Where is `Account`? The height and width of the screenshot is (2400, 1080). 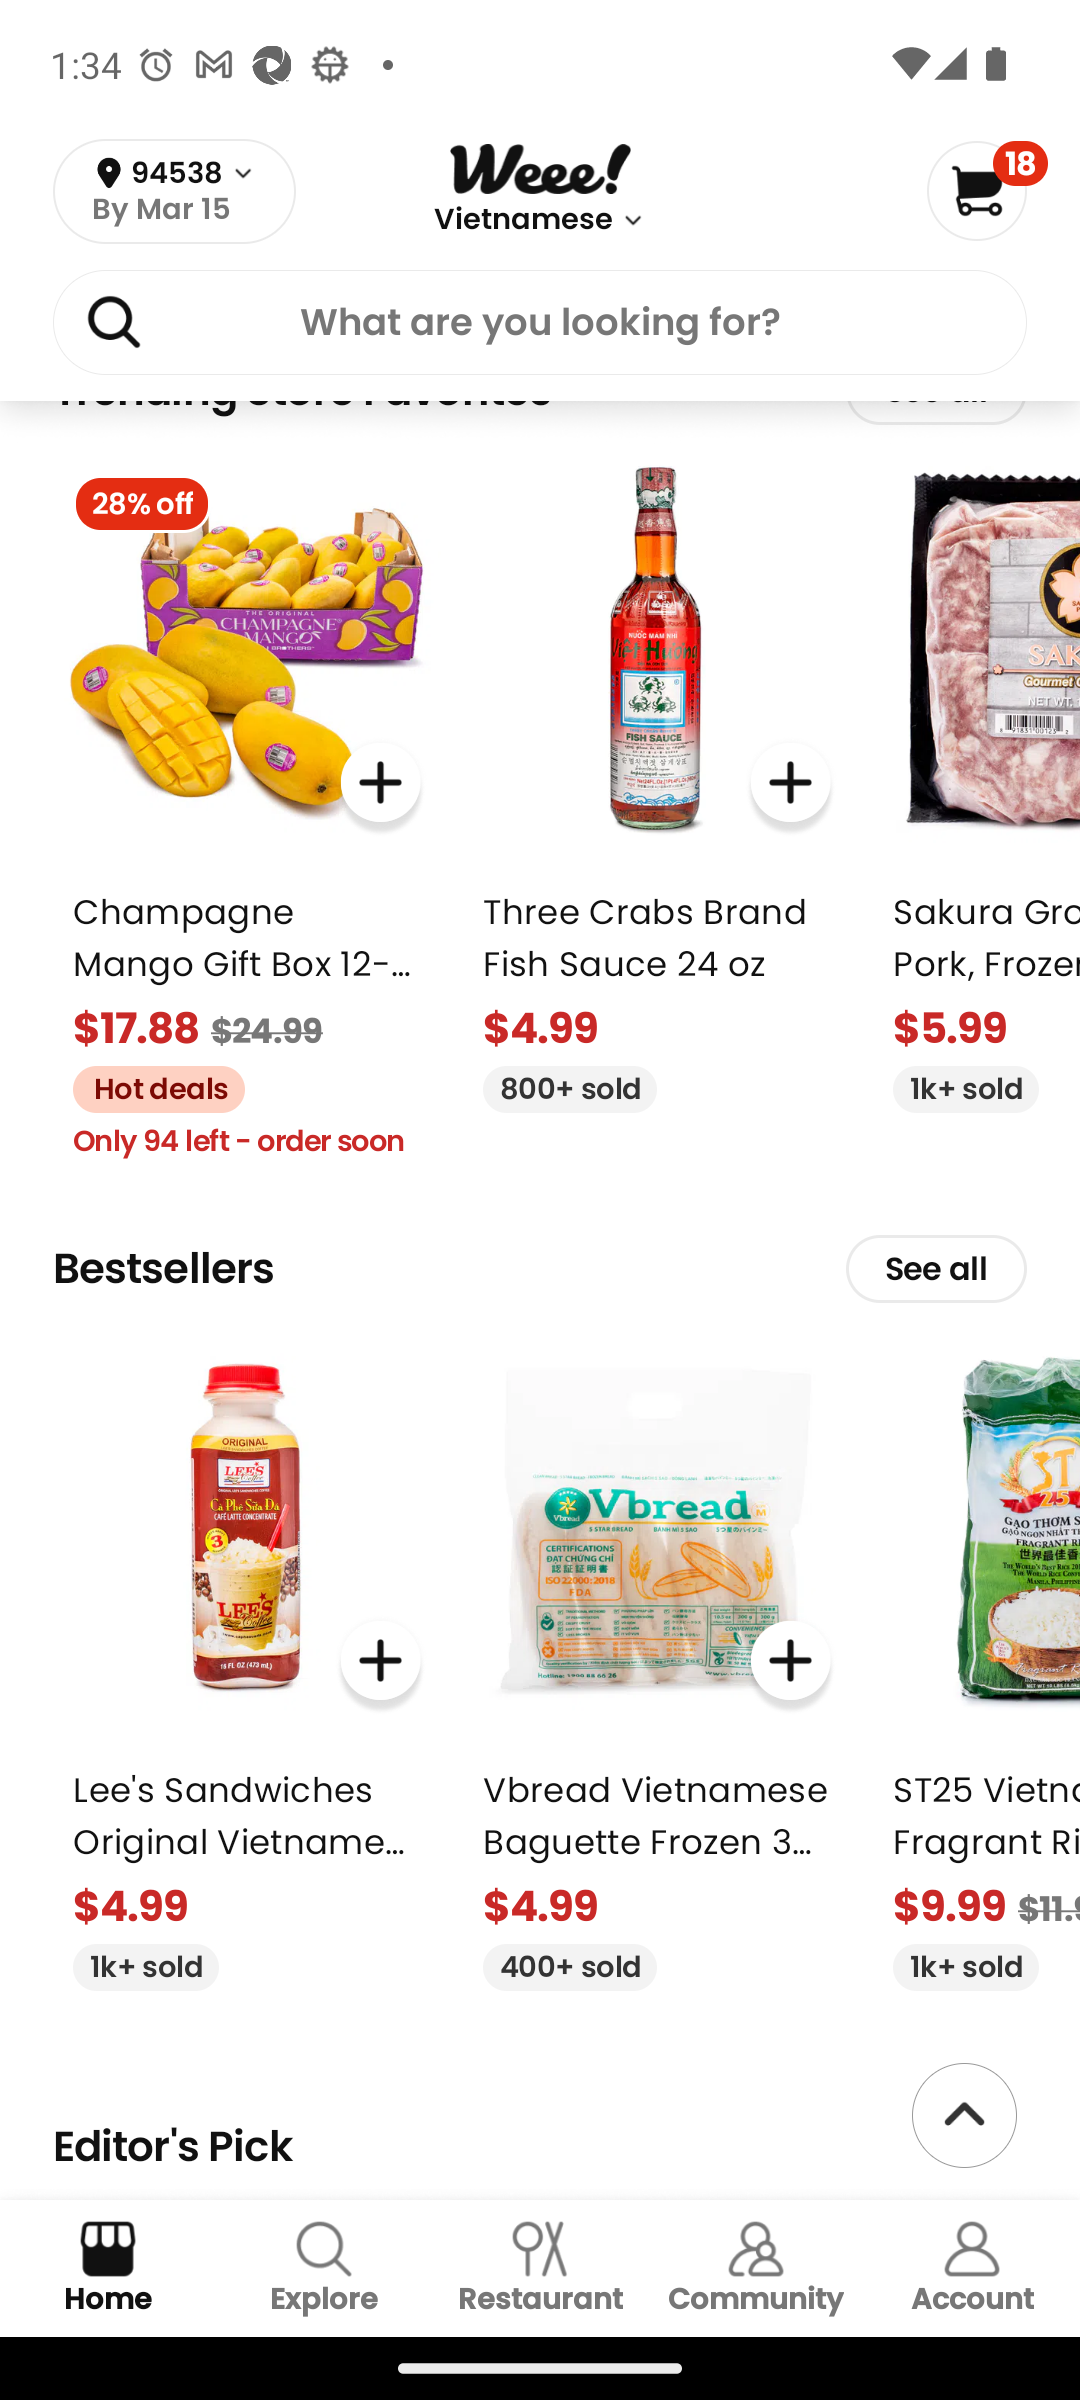 Account is located at coordinates (972, 2268).